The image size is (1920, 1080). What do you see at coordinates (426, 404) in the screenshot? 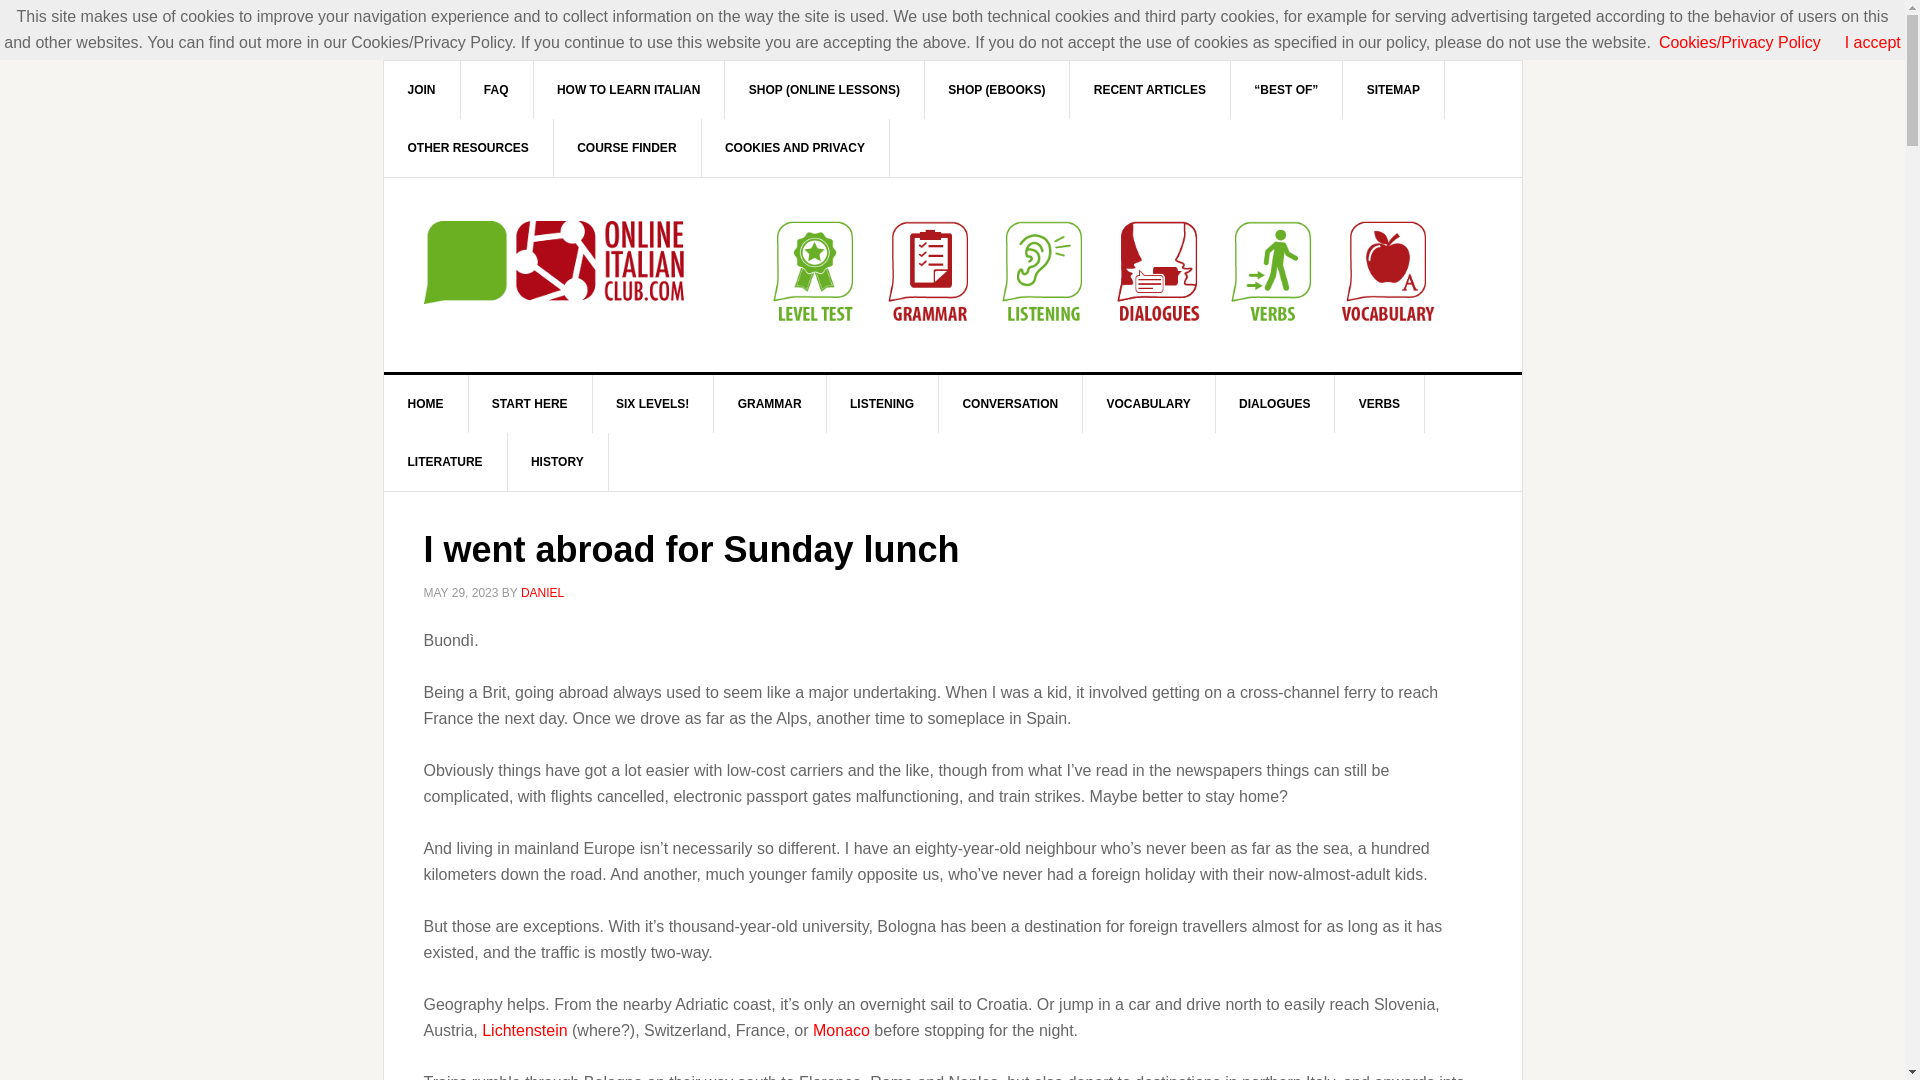
I see `HOME` at bounding box center [426, 404].